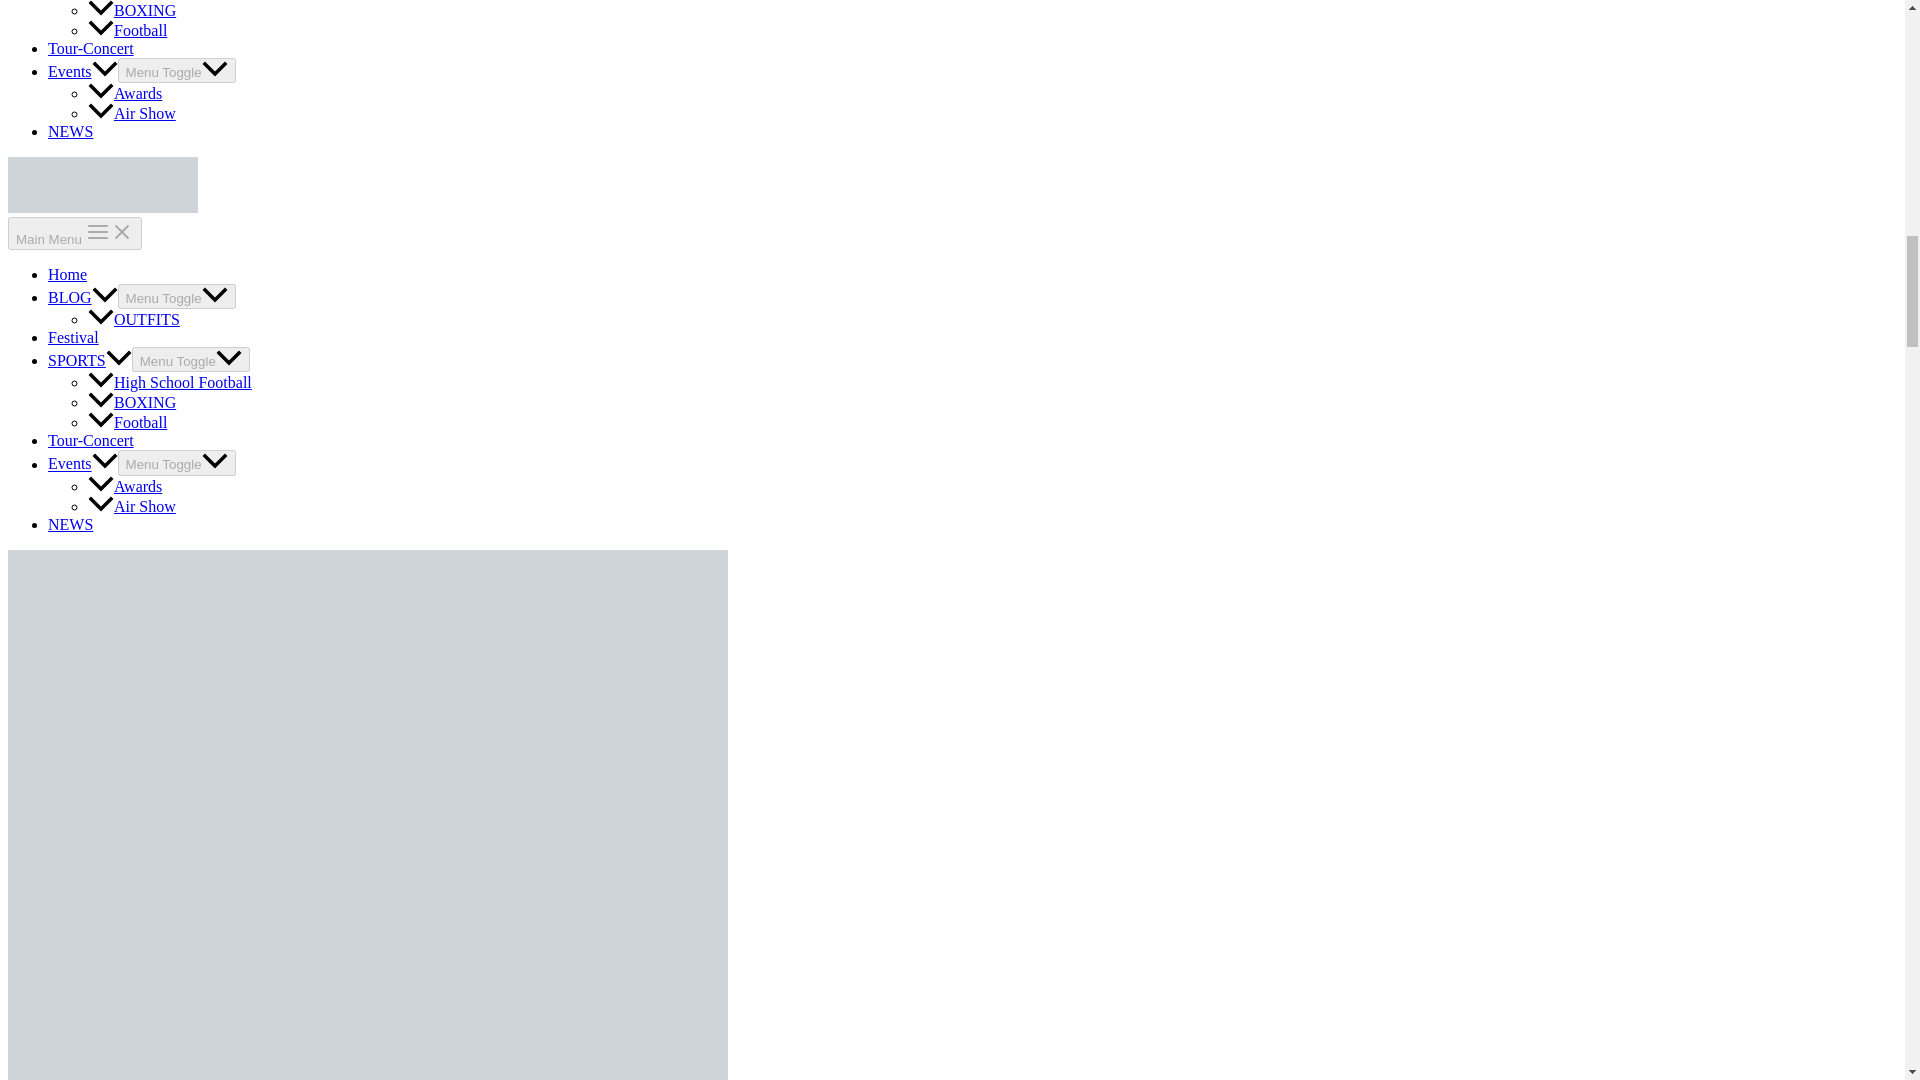  Describe the element at coordinates (176, 462) in the screenshot. I see `Menu Toggle` at that location.